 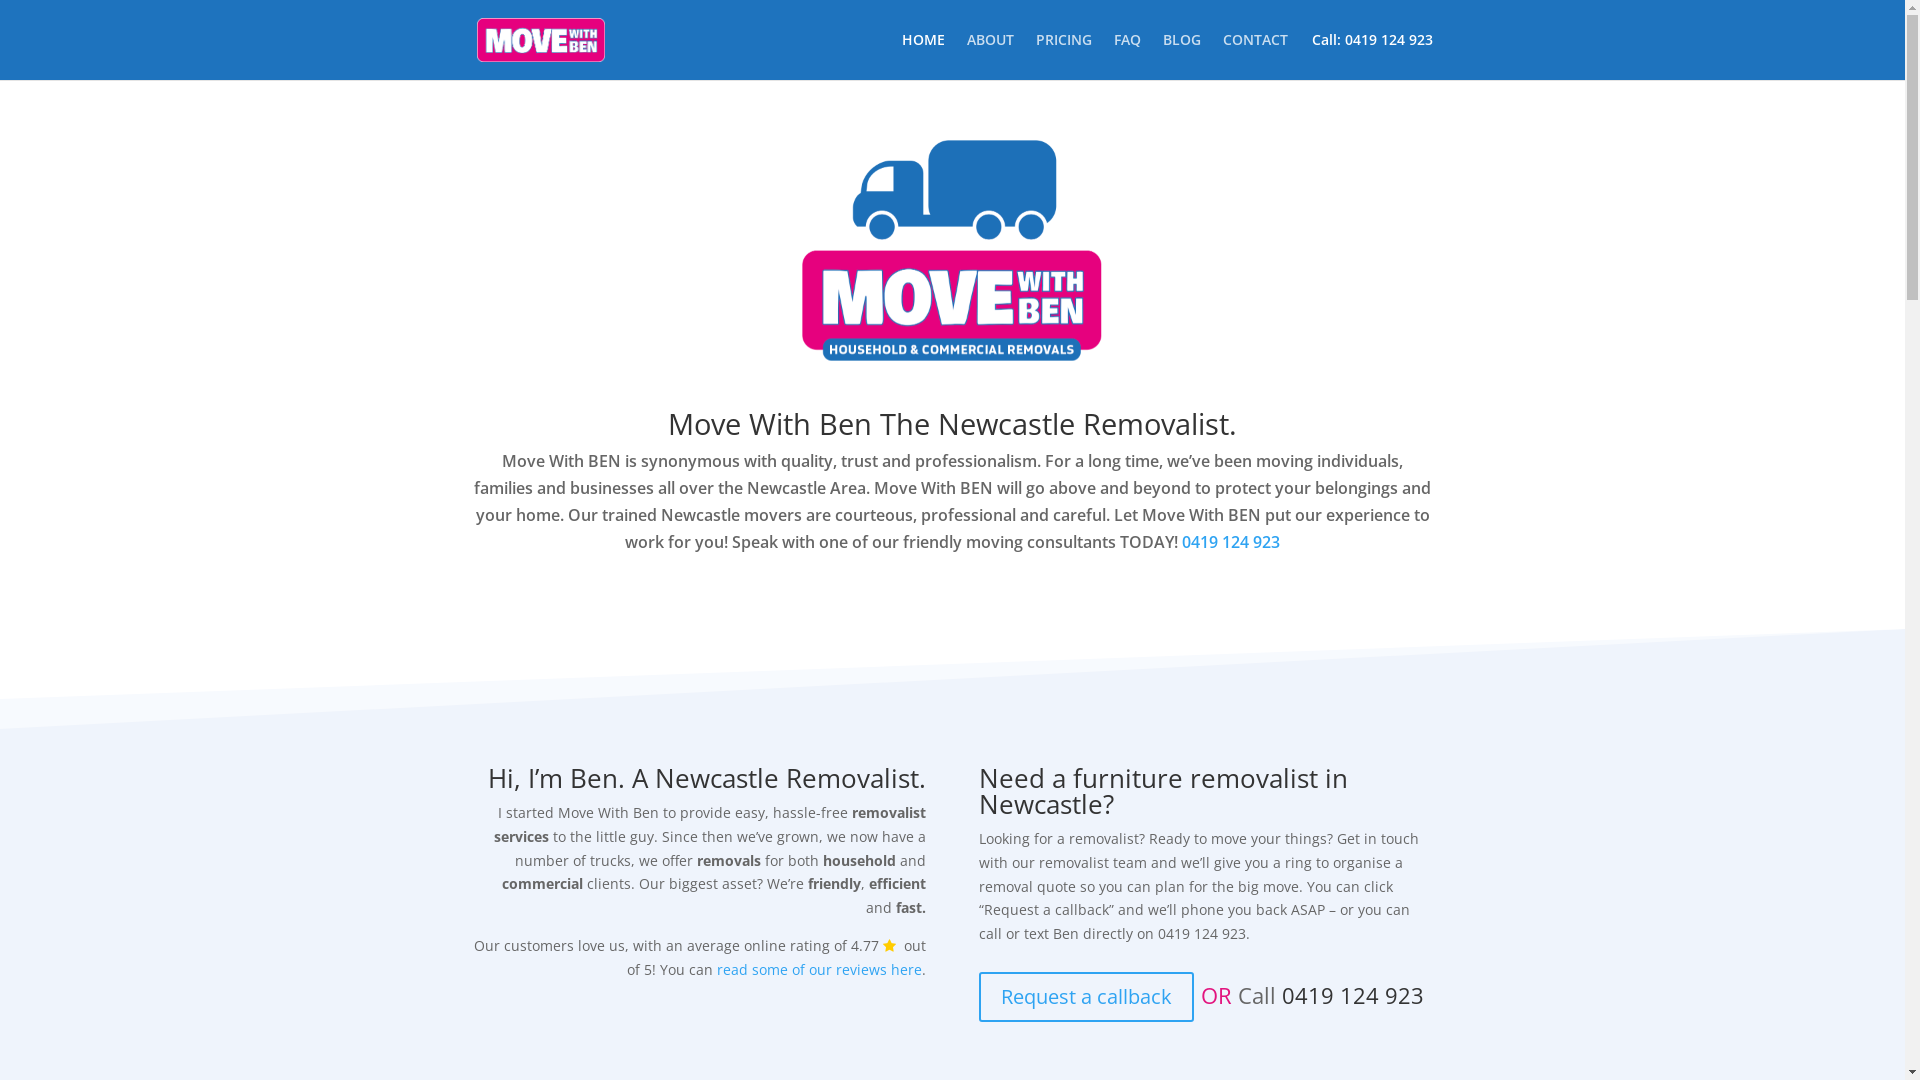 I want to click on HOME, so click(x=924, y=56).